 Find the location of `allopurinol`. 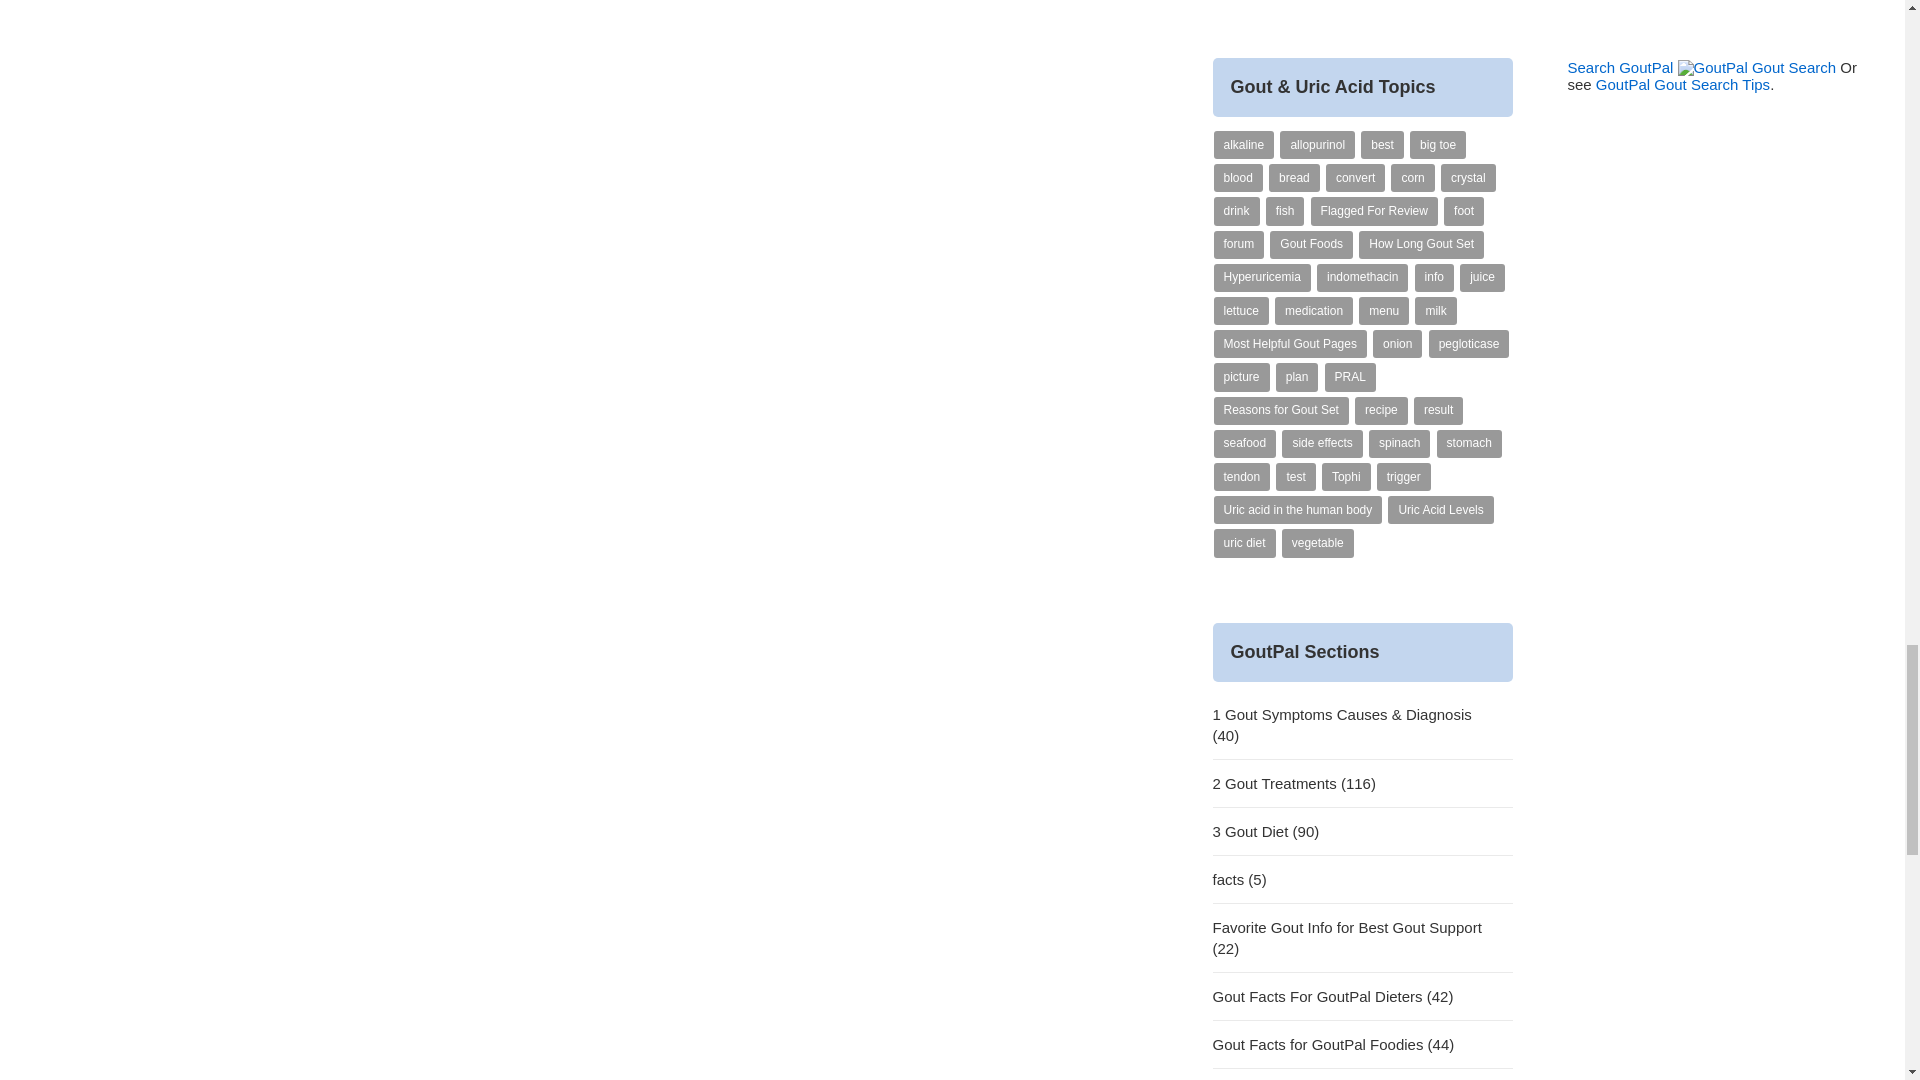

allopurinol is located at coordinates (1318, 144).